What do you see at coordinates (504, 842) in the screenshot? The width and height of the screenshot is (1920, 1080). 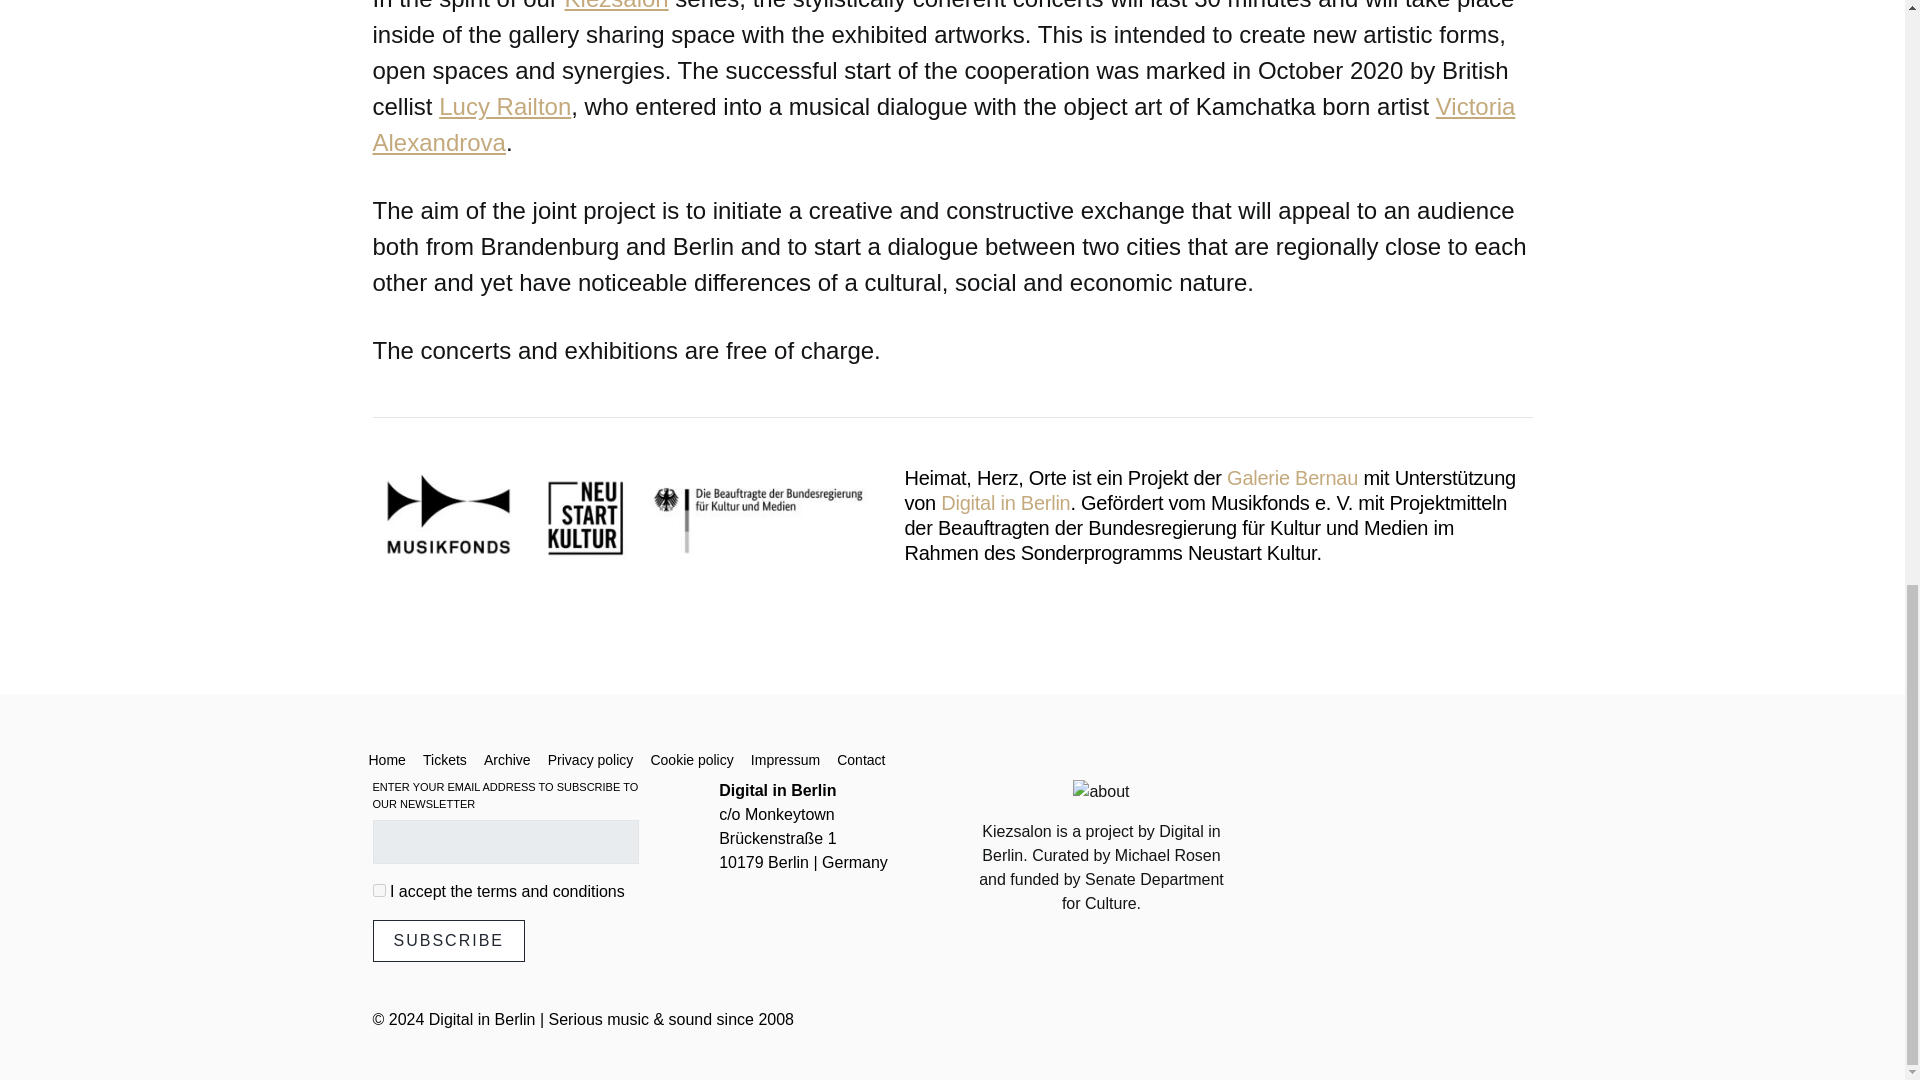 I see `Please enter a valid email address` at bounding box center [504, 842].